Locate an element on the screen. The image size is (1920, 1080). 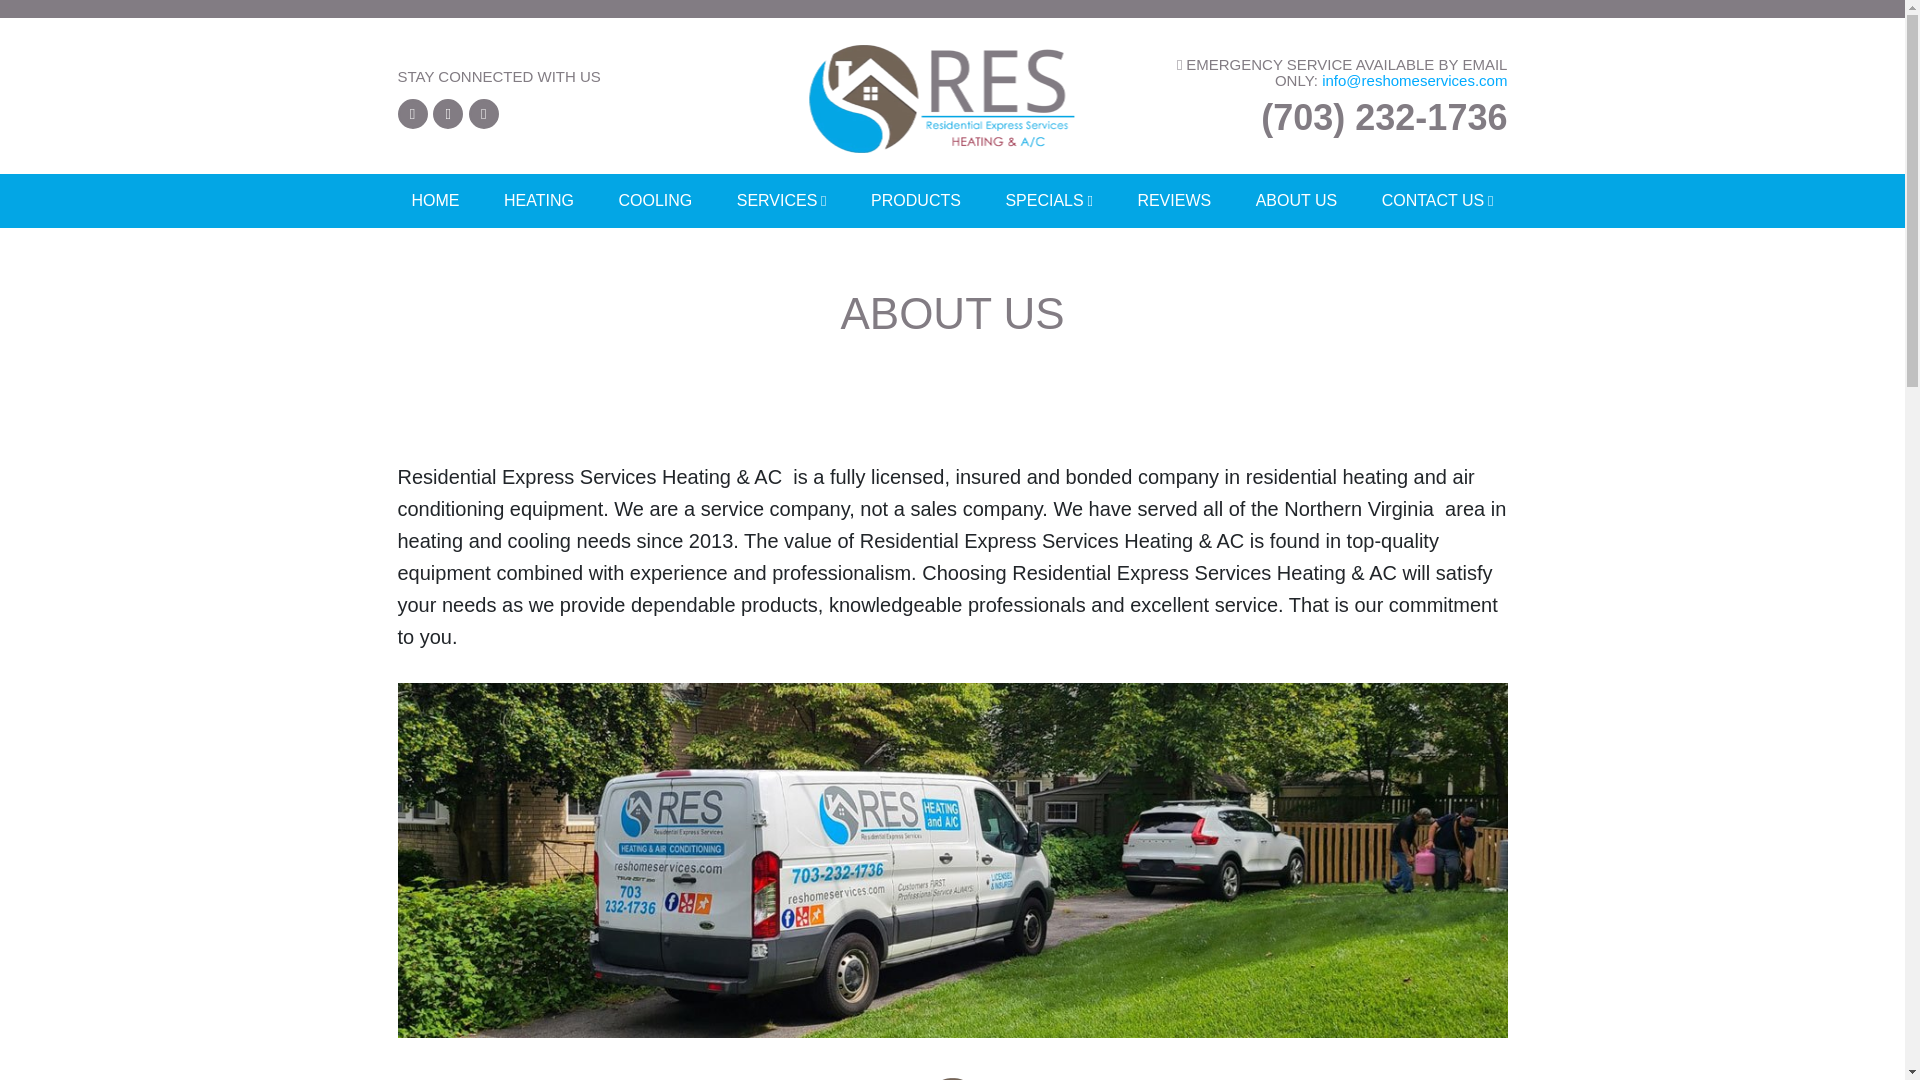
HEATING is located at coordinates (538, 200).